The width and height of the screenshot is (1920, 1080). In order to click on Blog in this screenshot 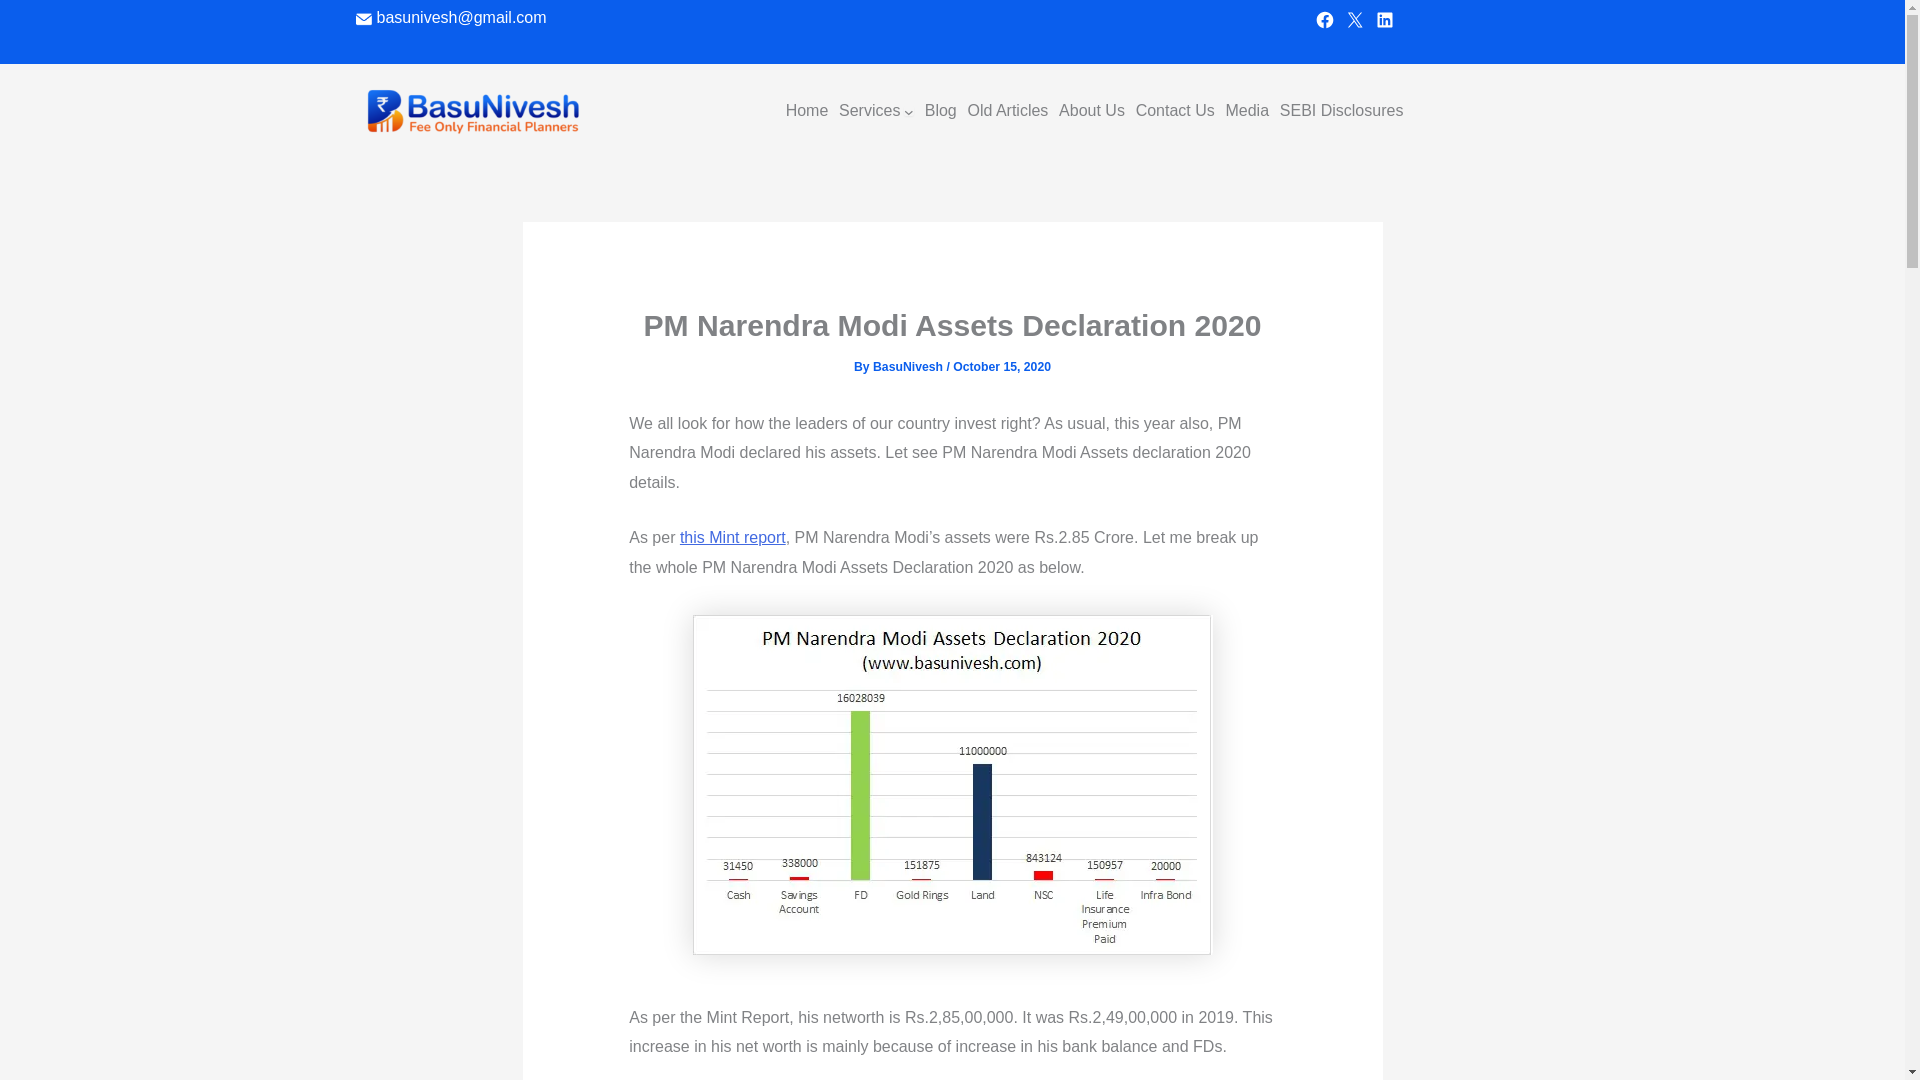, I will do `click(940, 111)`.